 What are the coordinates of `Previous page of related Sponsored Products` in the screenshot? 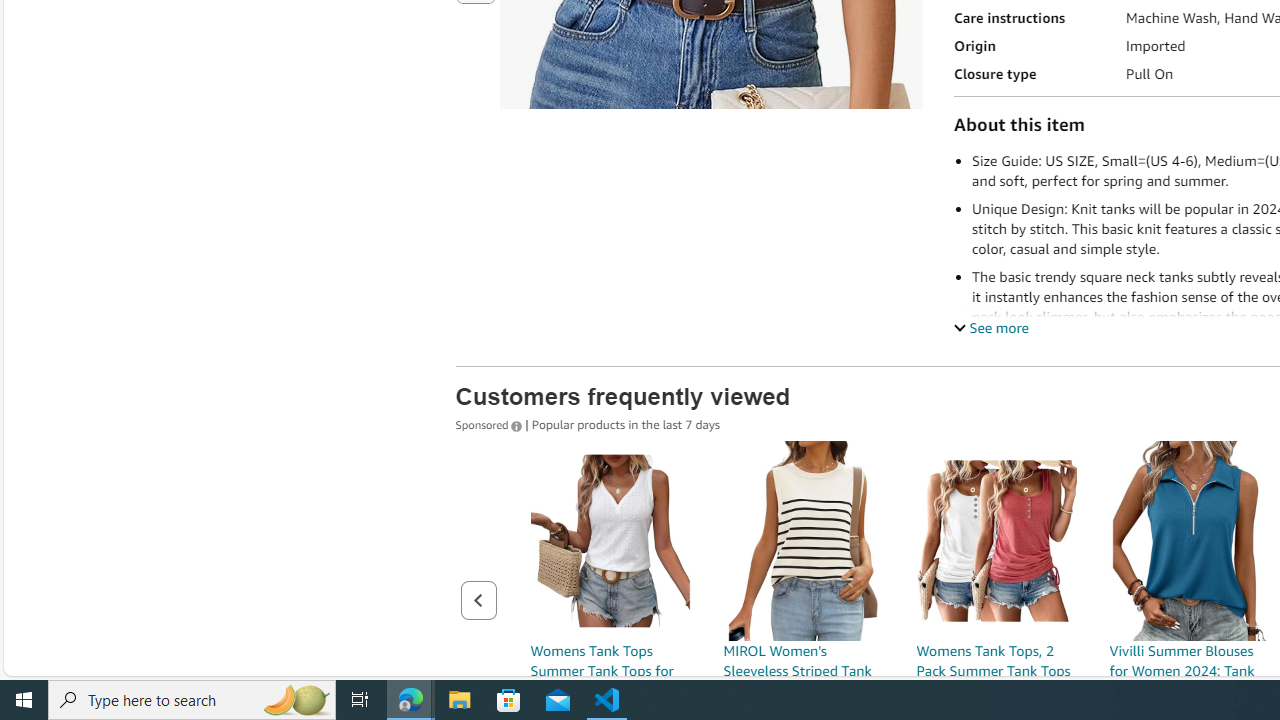 It's located at (478, 600).